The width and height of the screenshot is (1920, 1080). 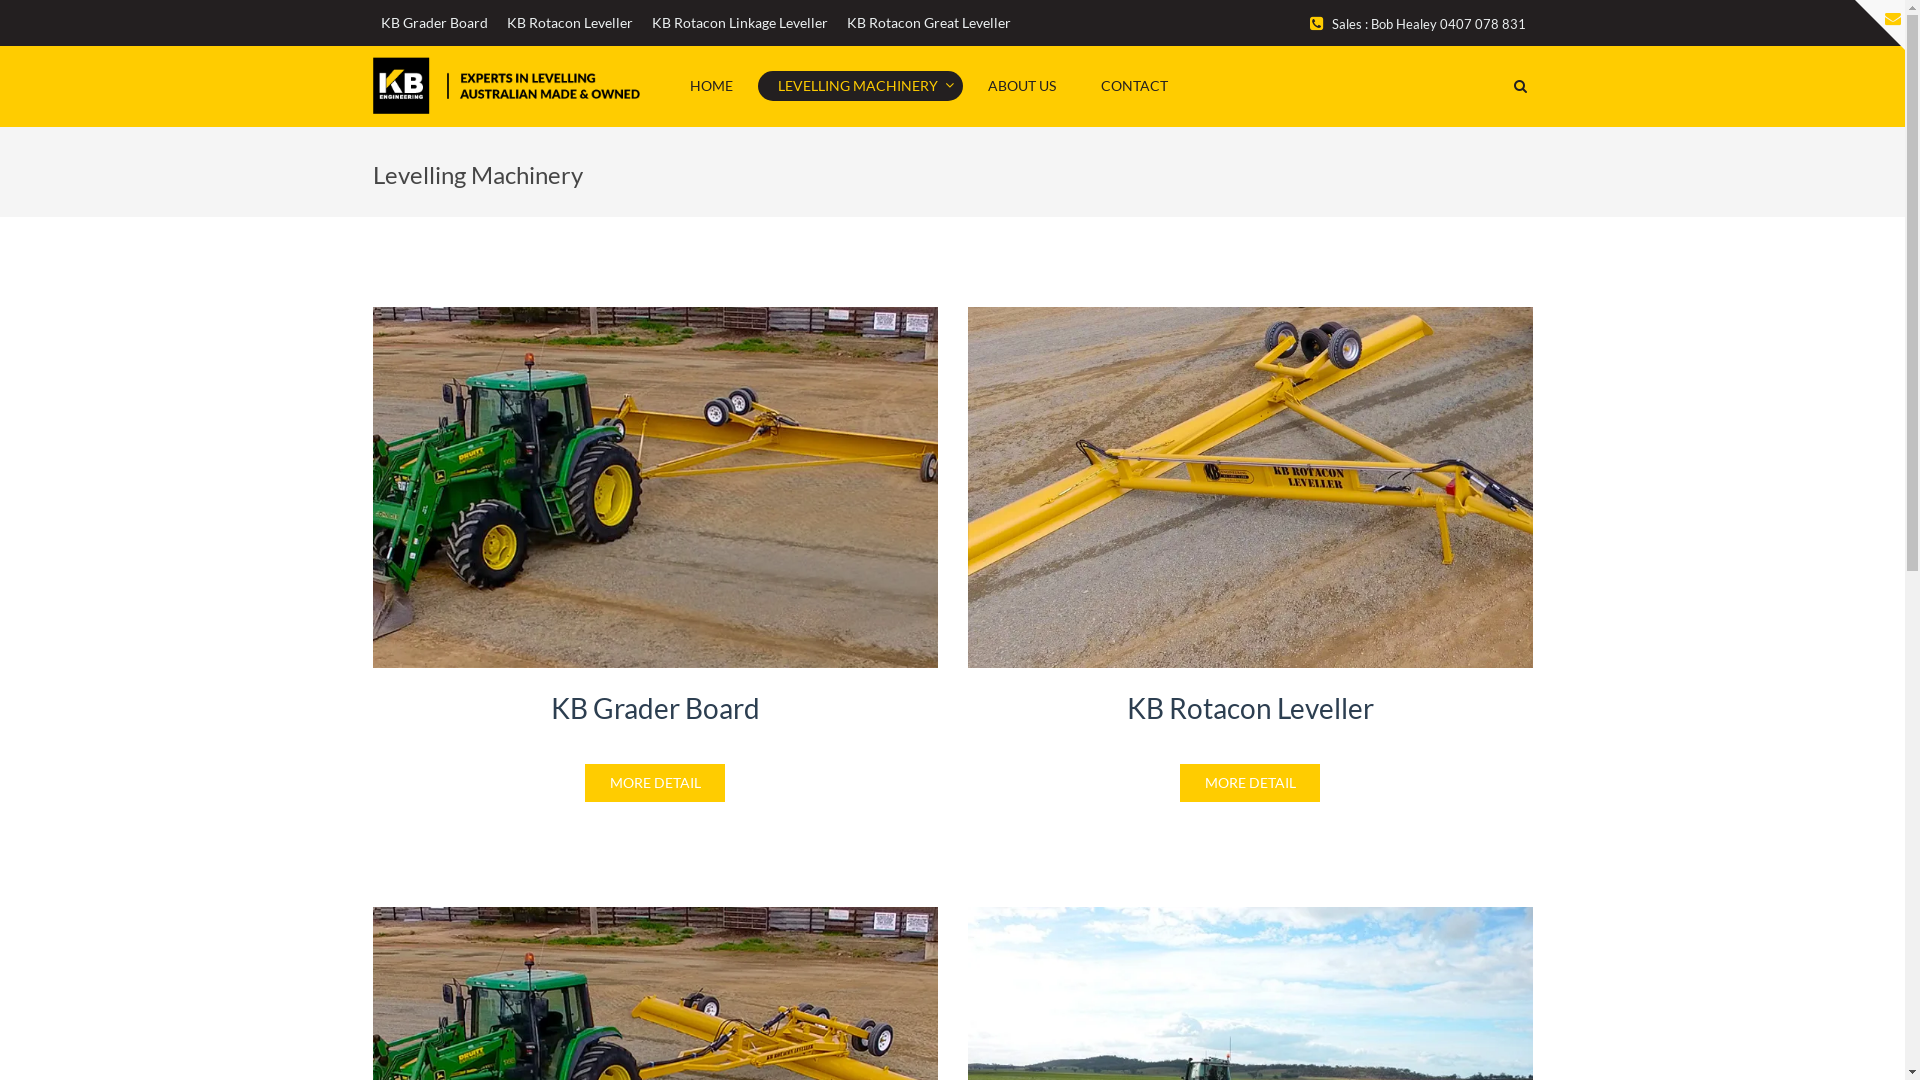 What do you see at coordinates (1250, 783) in the screenshot?
I see `MORE DETAIL` at bounding box center [1250, 783].